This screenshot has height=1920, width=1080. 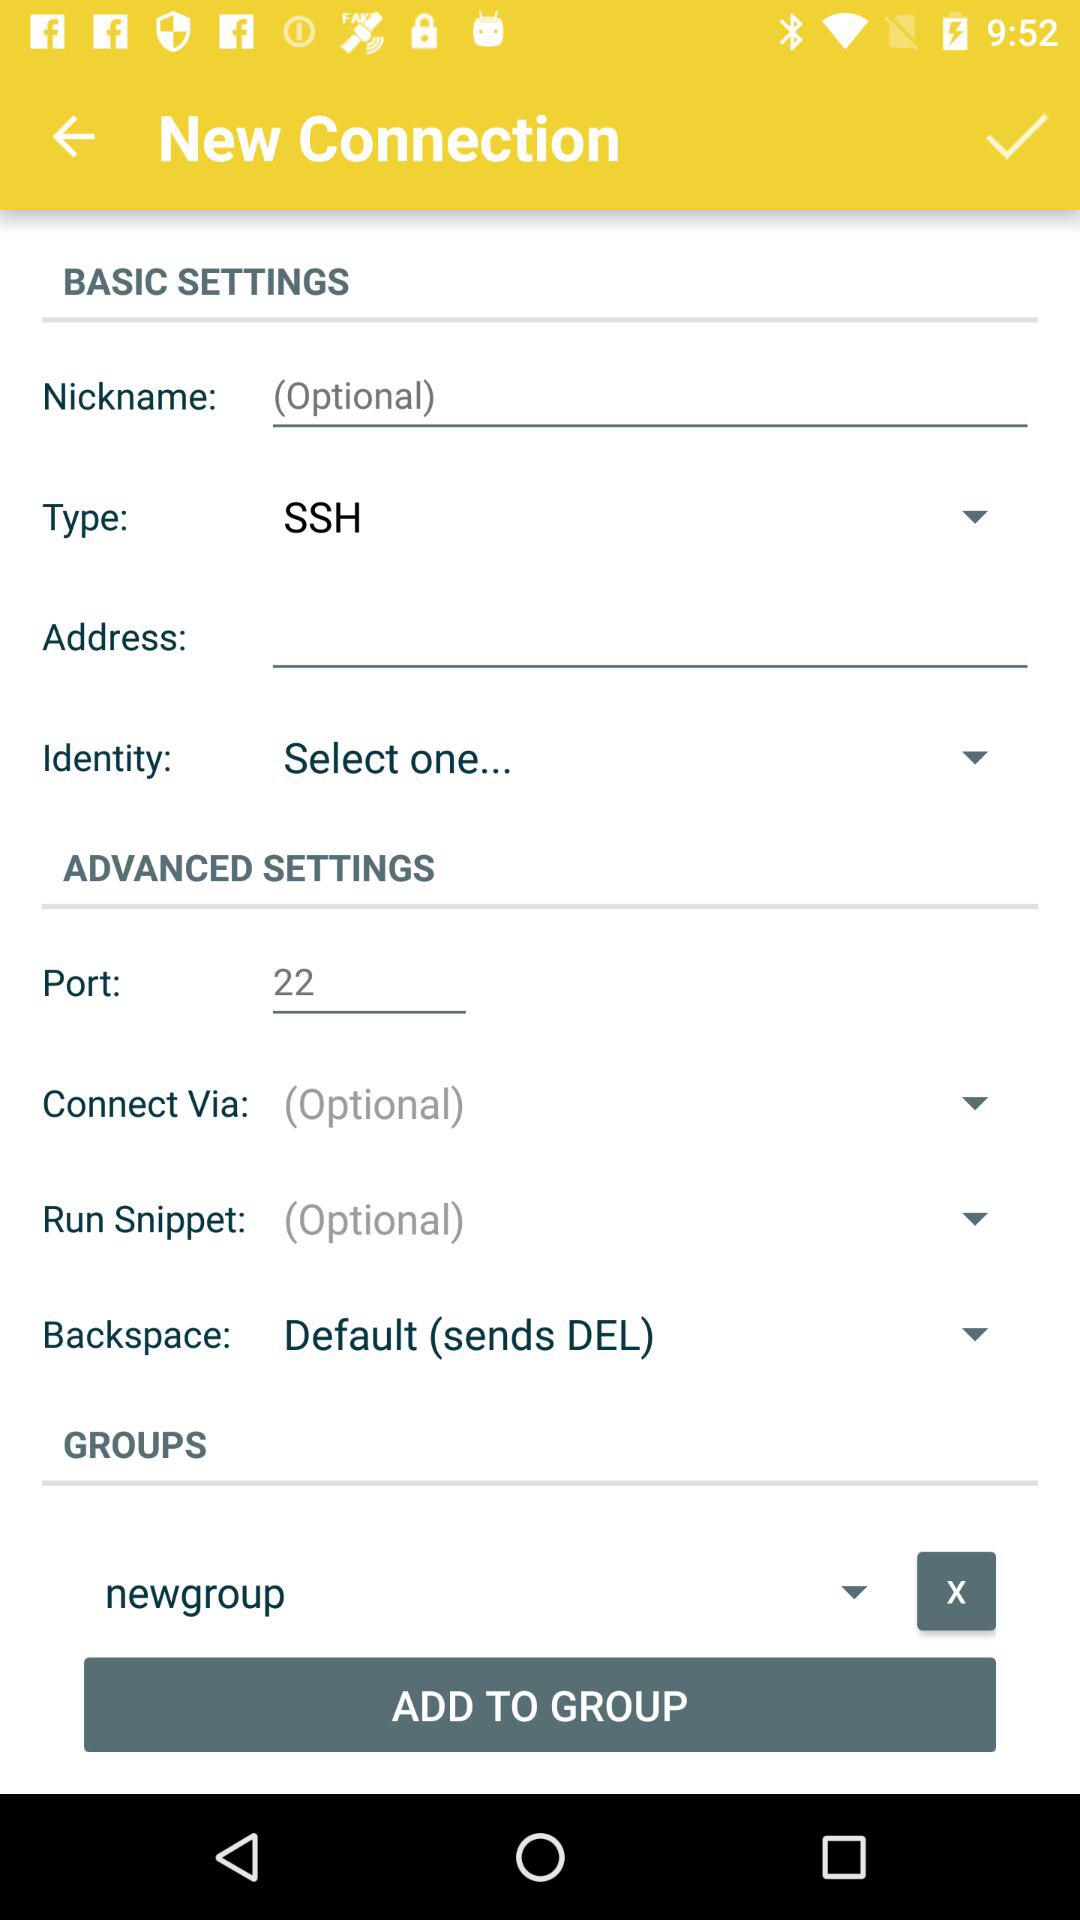 What do you see at coordinates (650, 395) in the screenshot?
I see `text input bar` at bounding box center [650, 395].